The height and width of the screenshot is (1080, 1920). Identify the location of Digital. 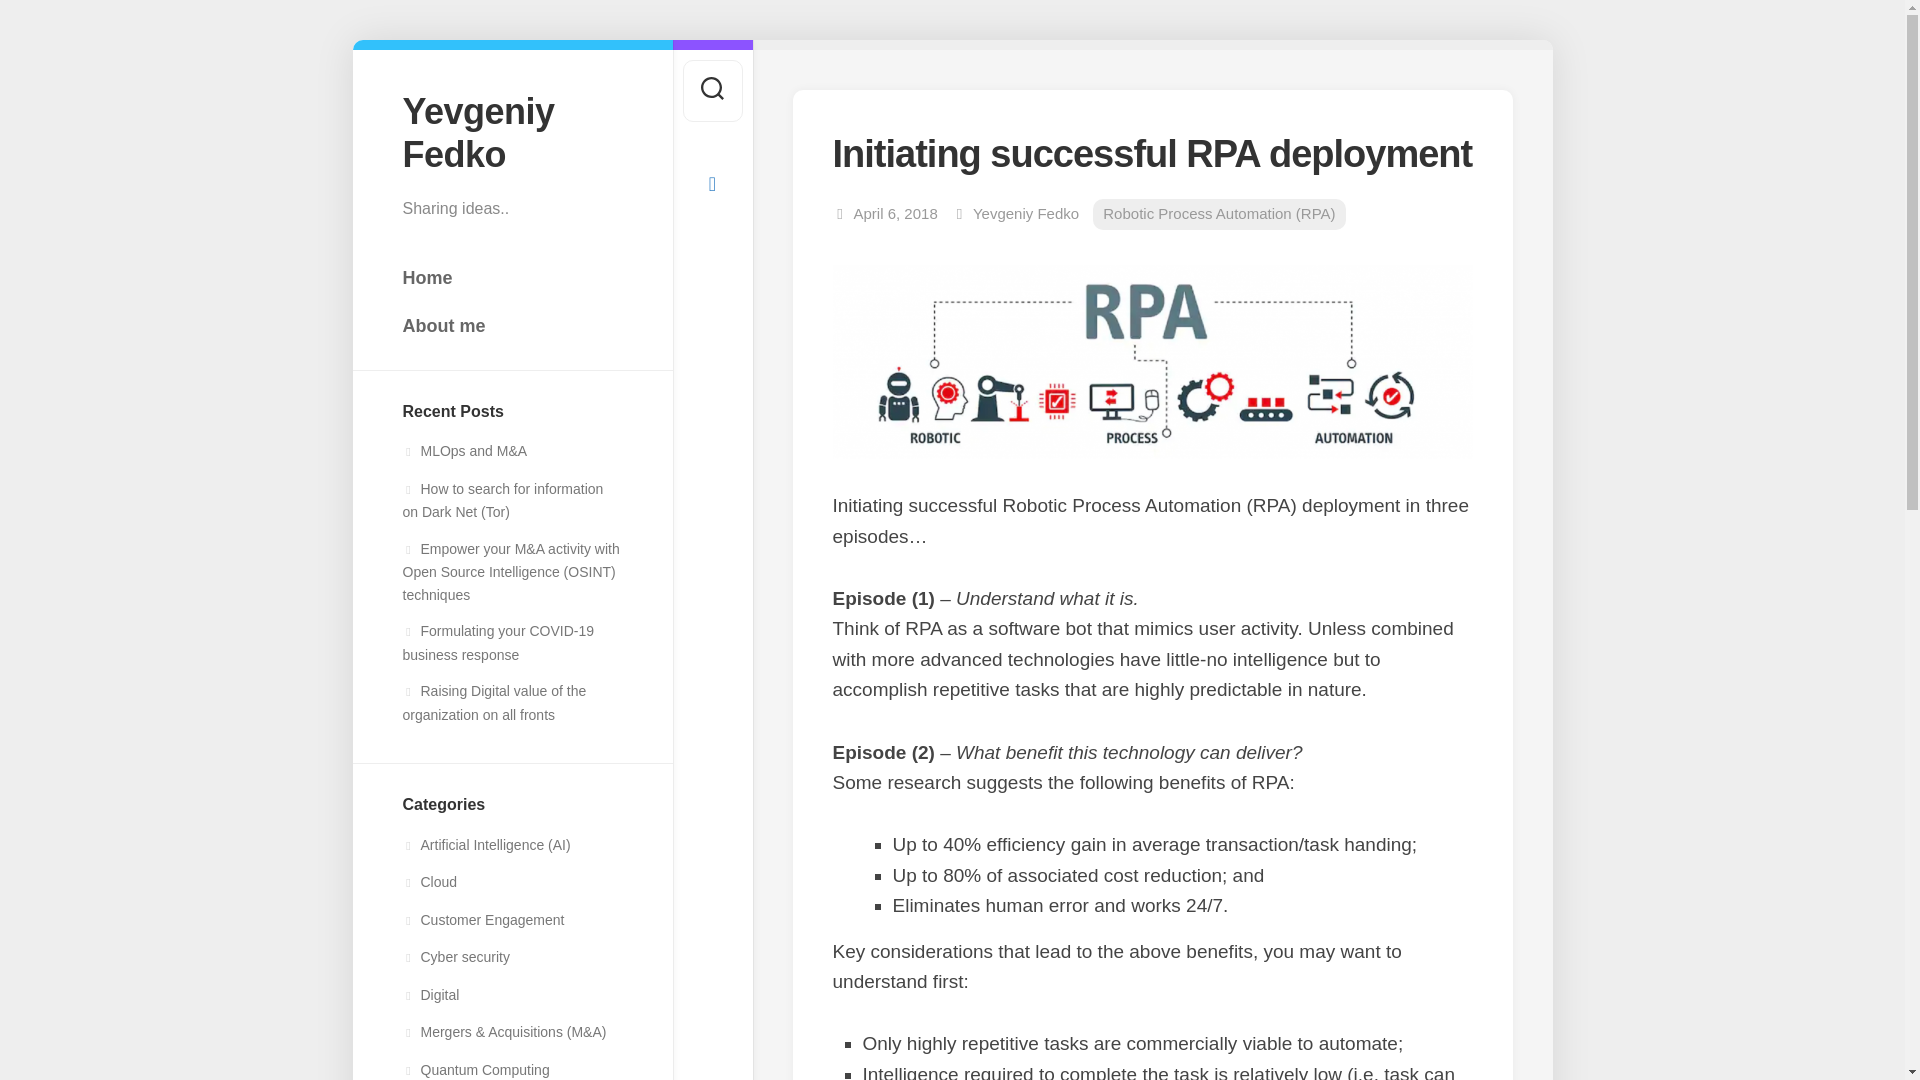
(430, 995).